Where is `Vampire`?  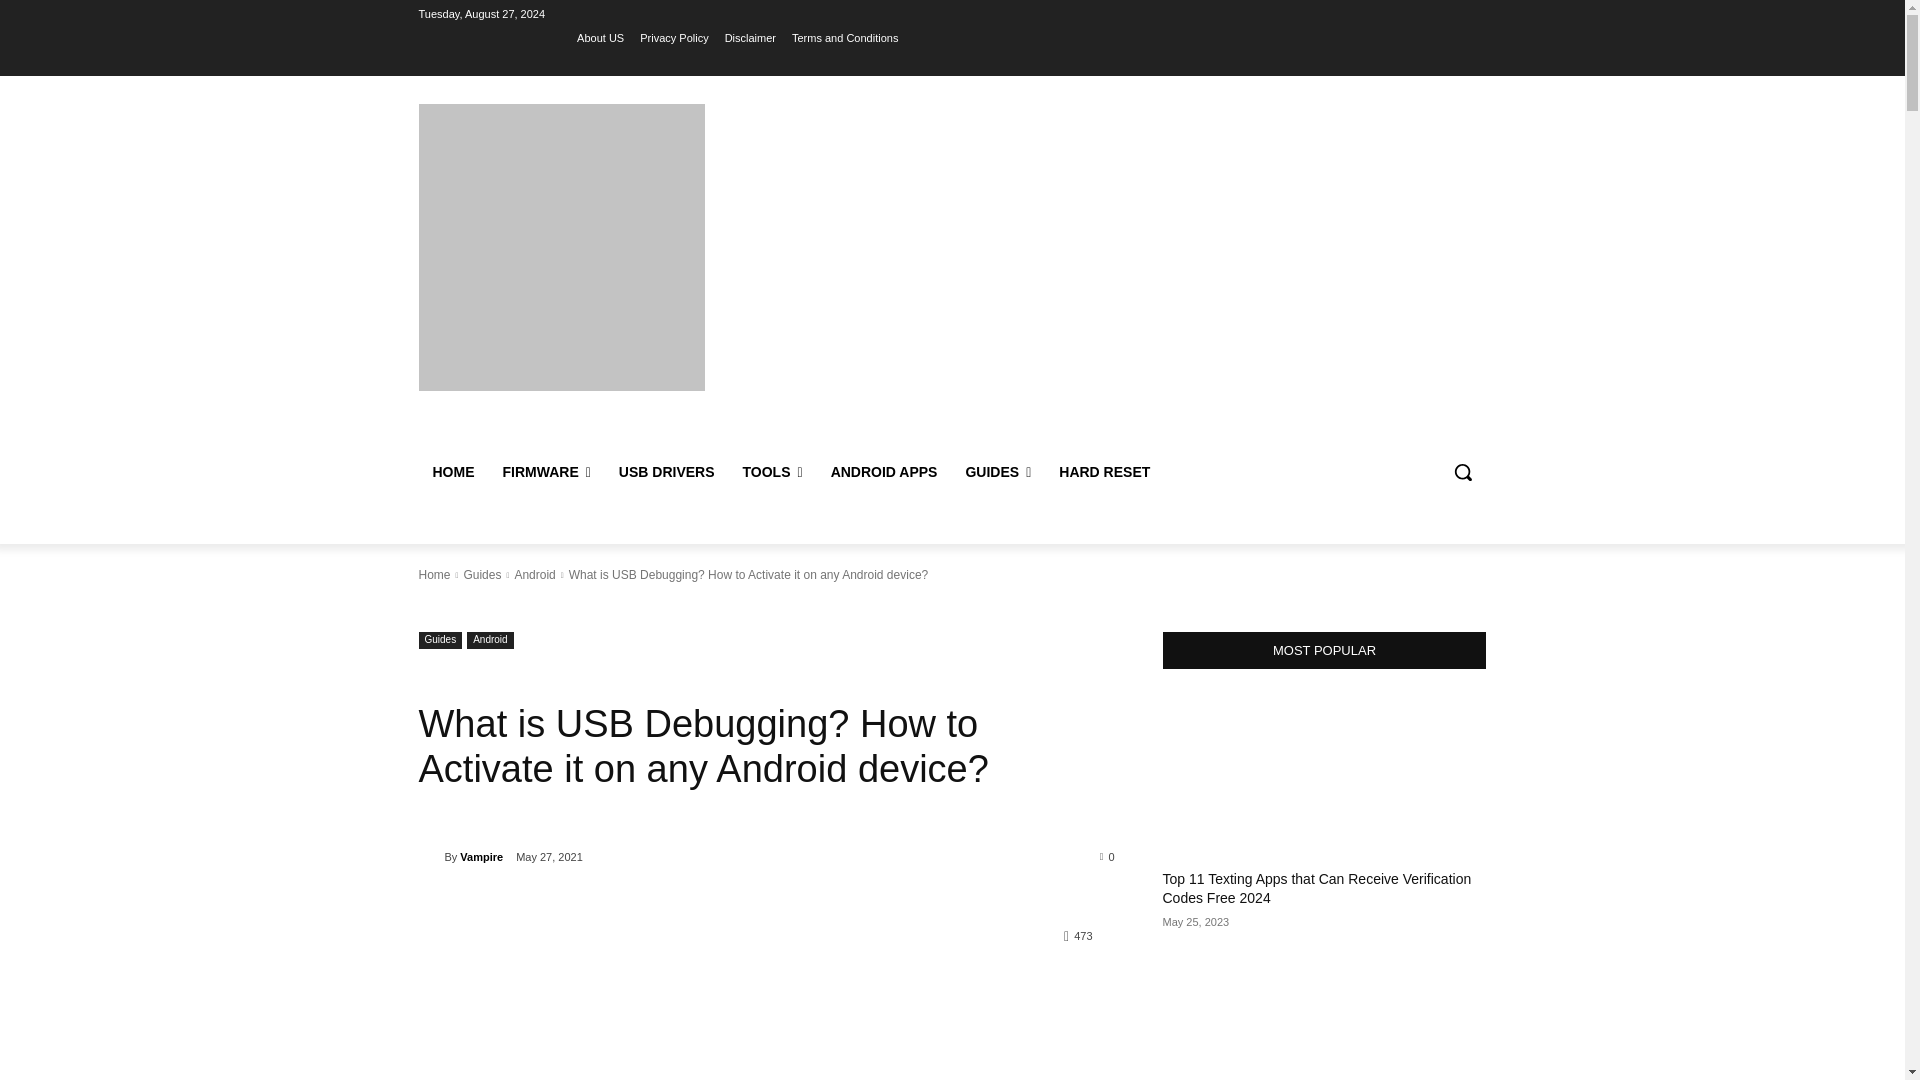
Vampire is located at coordinates (430, 856).